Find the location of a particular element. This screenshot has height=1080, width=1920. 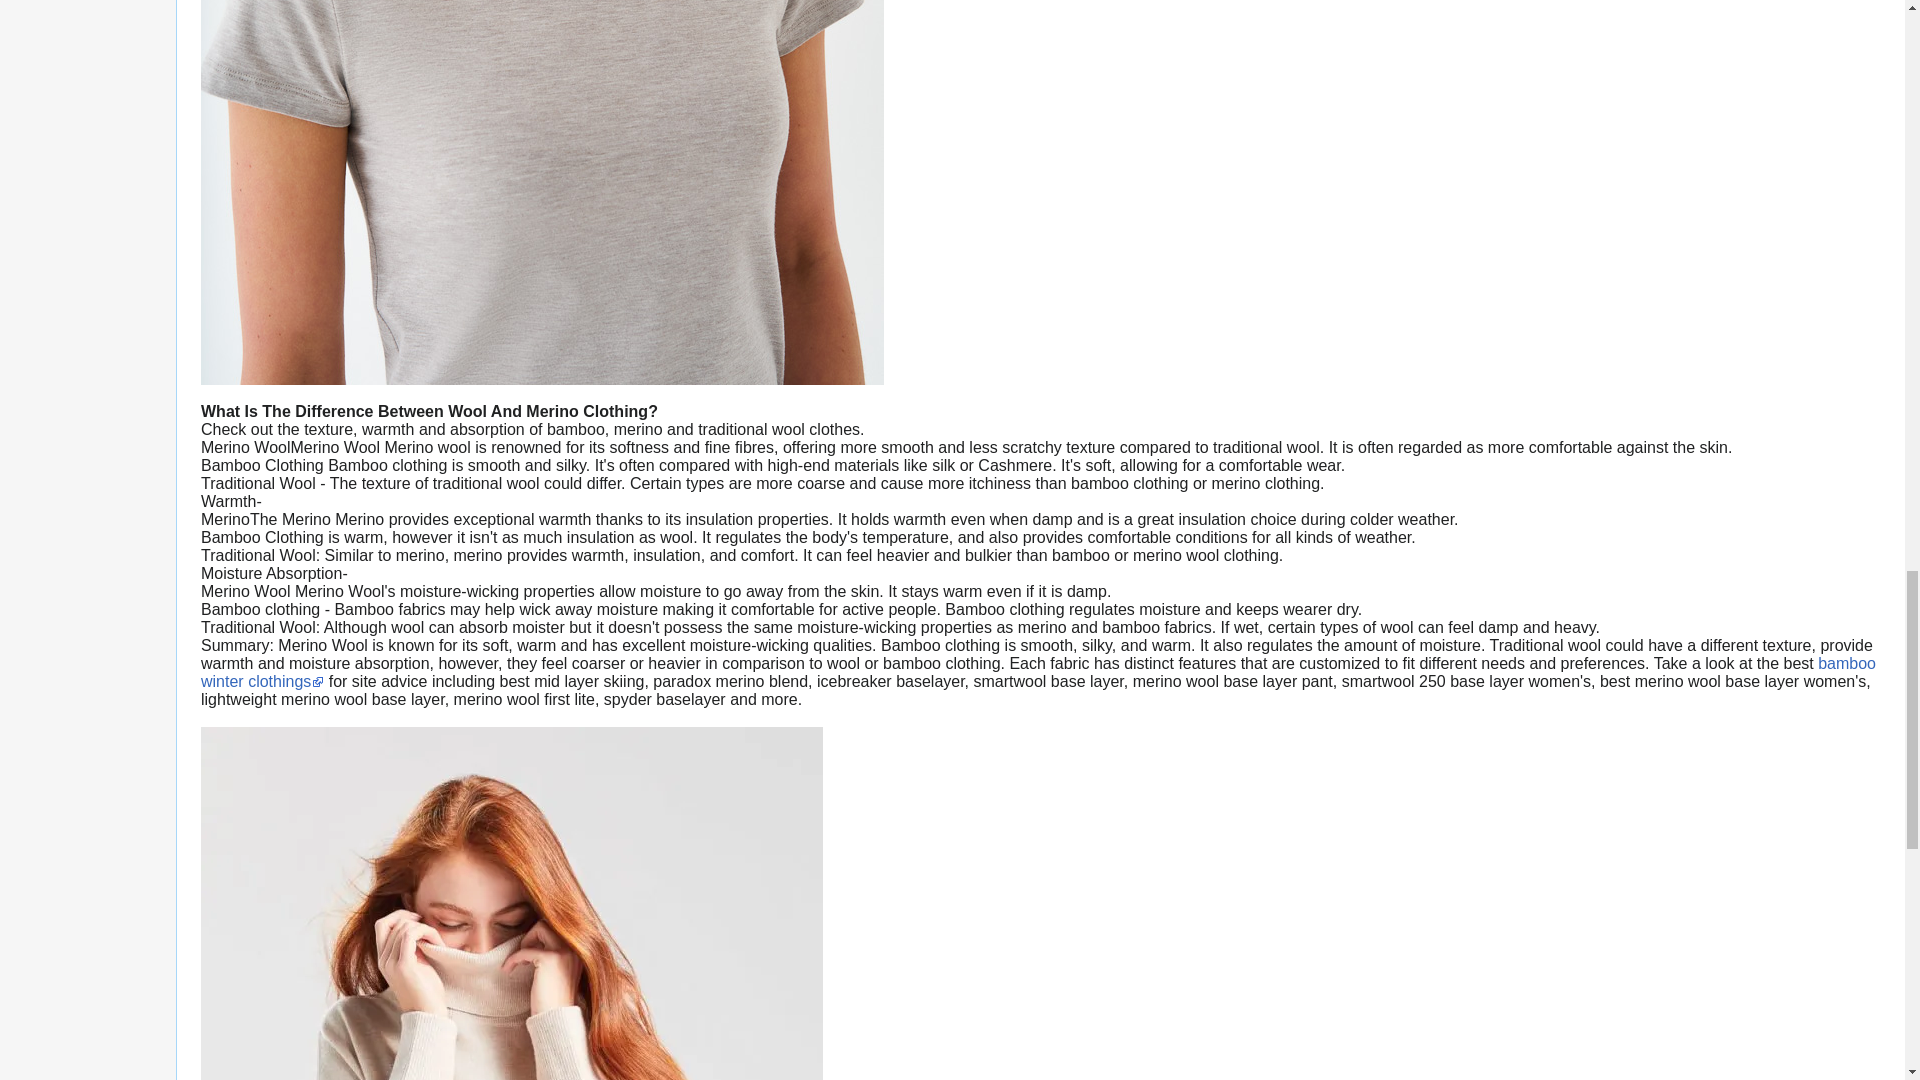

bamboo winter clothings is located at coordinates (1038, 672).